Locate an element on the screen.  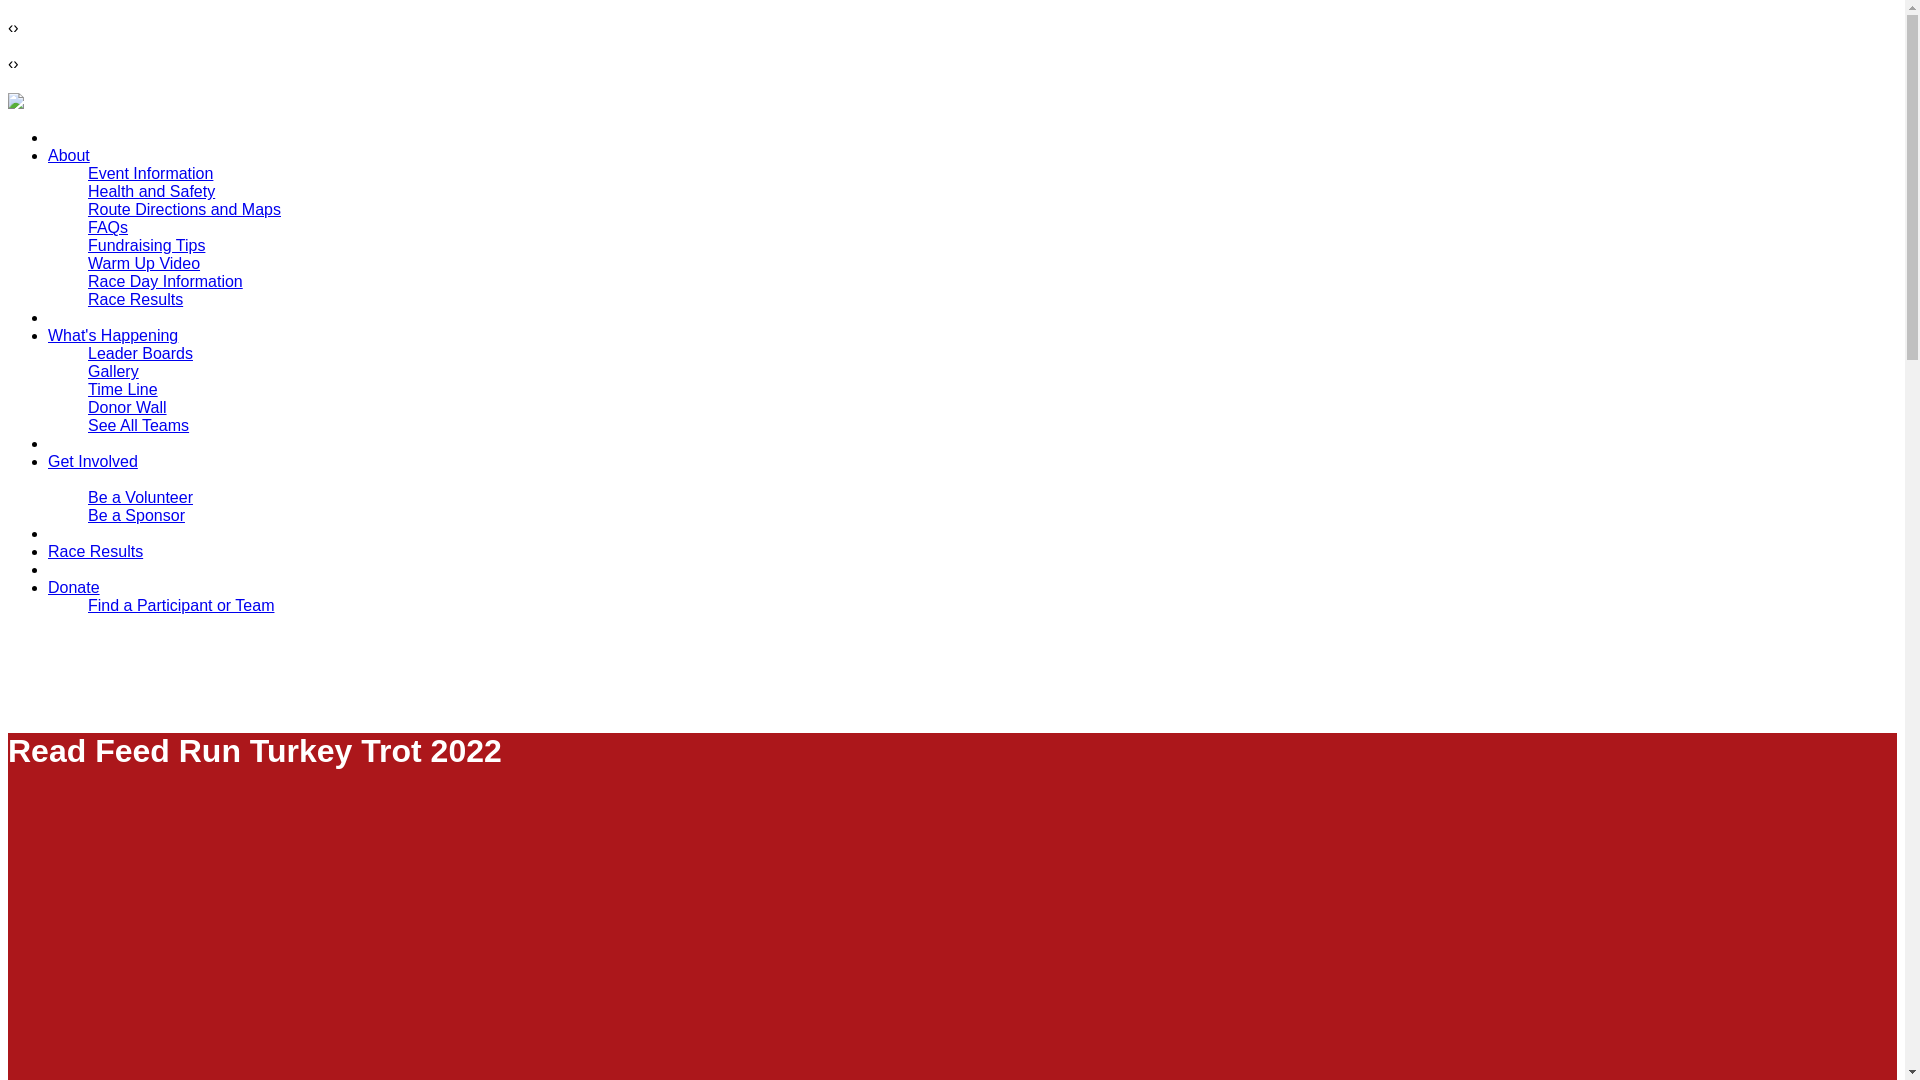
Get Involved is located at coordinates (93, 460).